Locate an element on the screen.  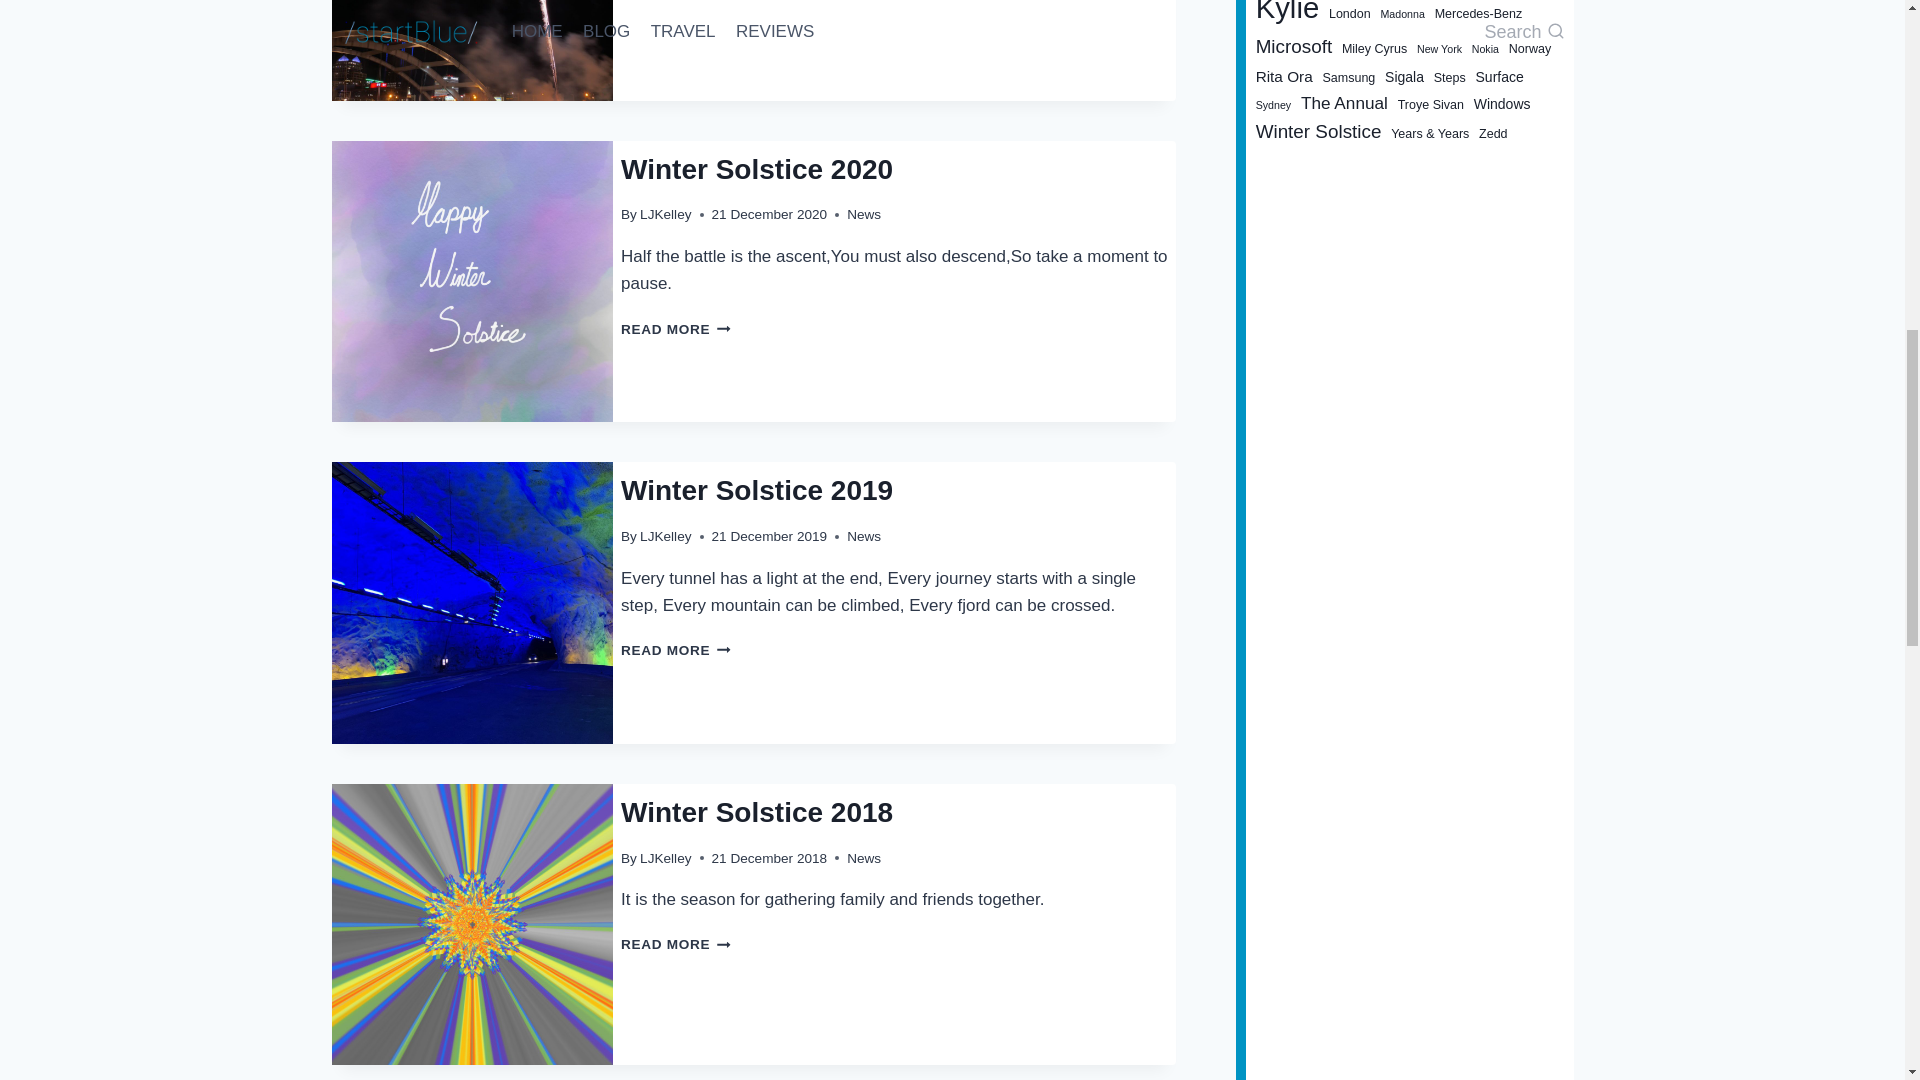
News is located at coordinates (676, 650).